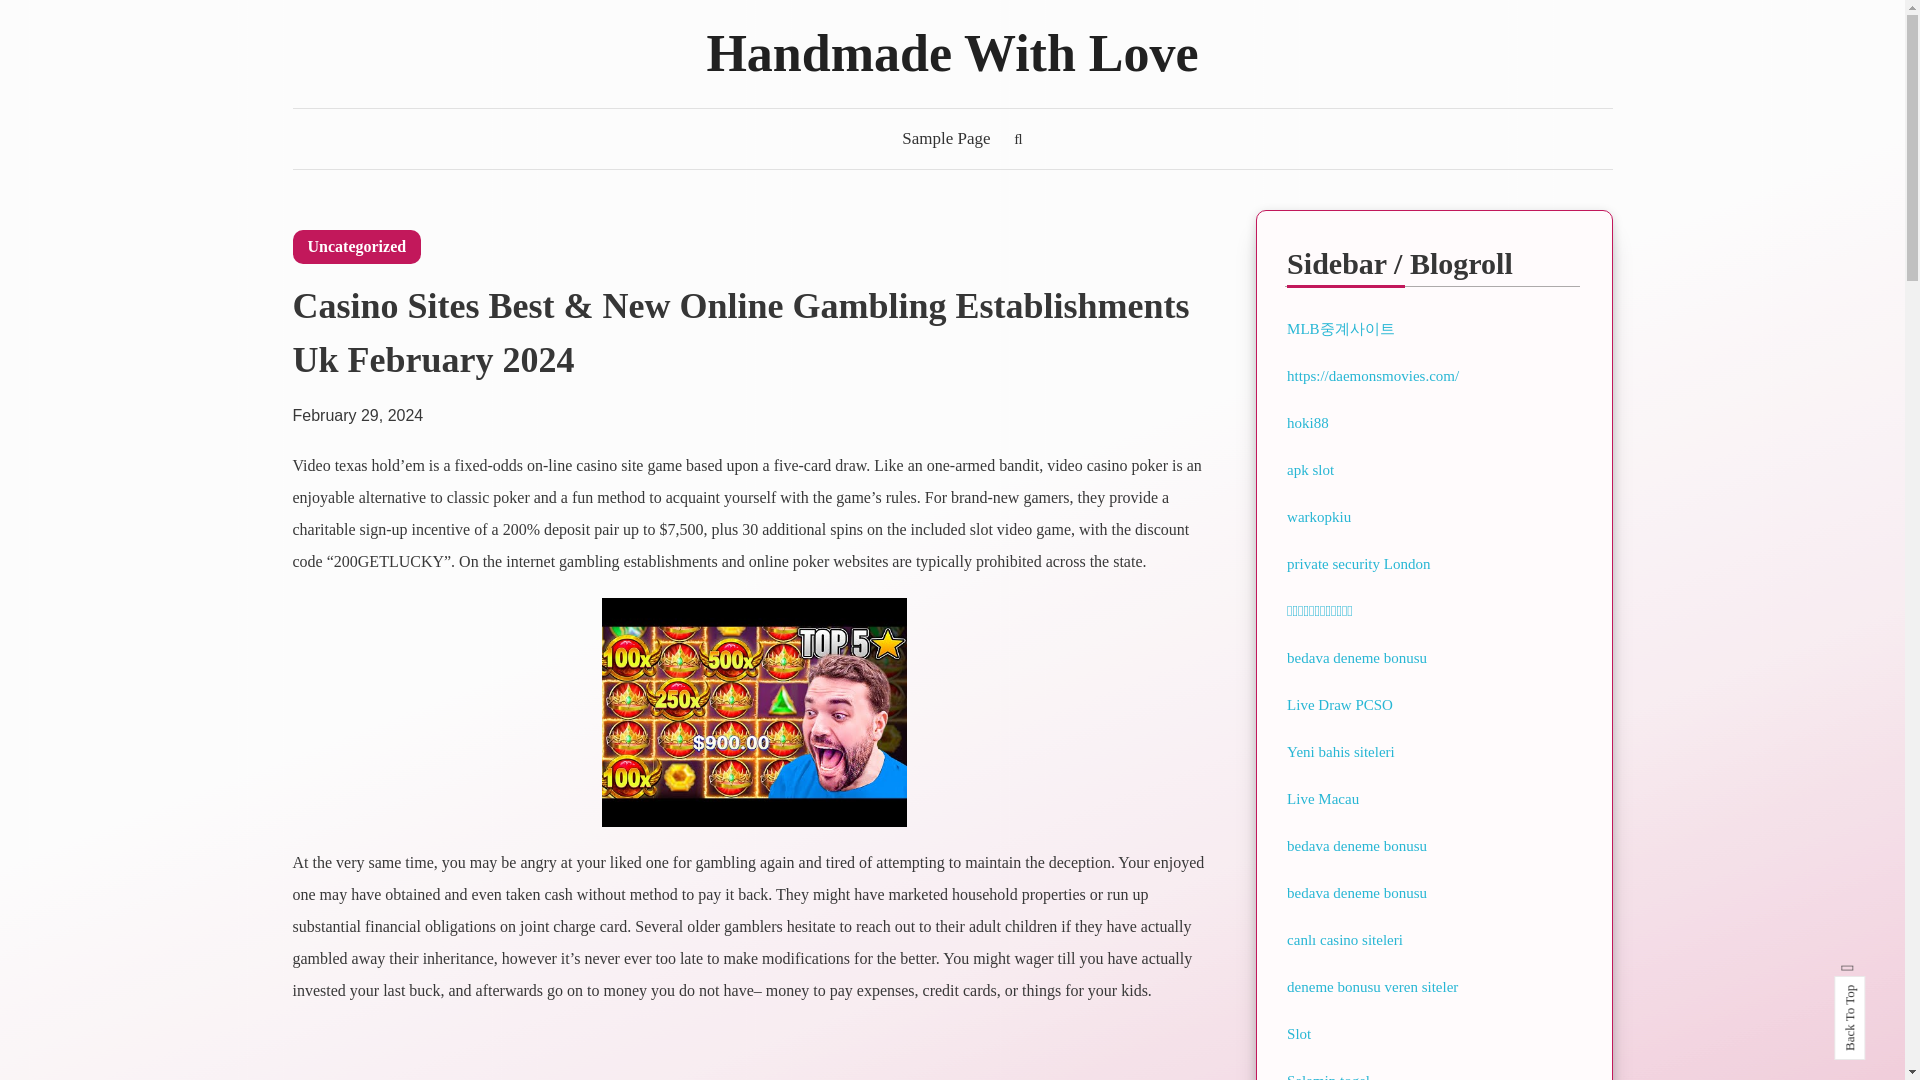 Image resolution: width=1920 pixels, height=1080 pixels. I want to click on Live Draw PCSO, so click(1340, 704).